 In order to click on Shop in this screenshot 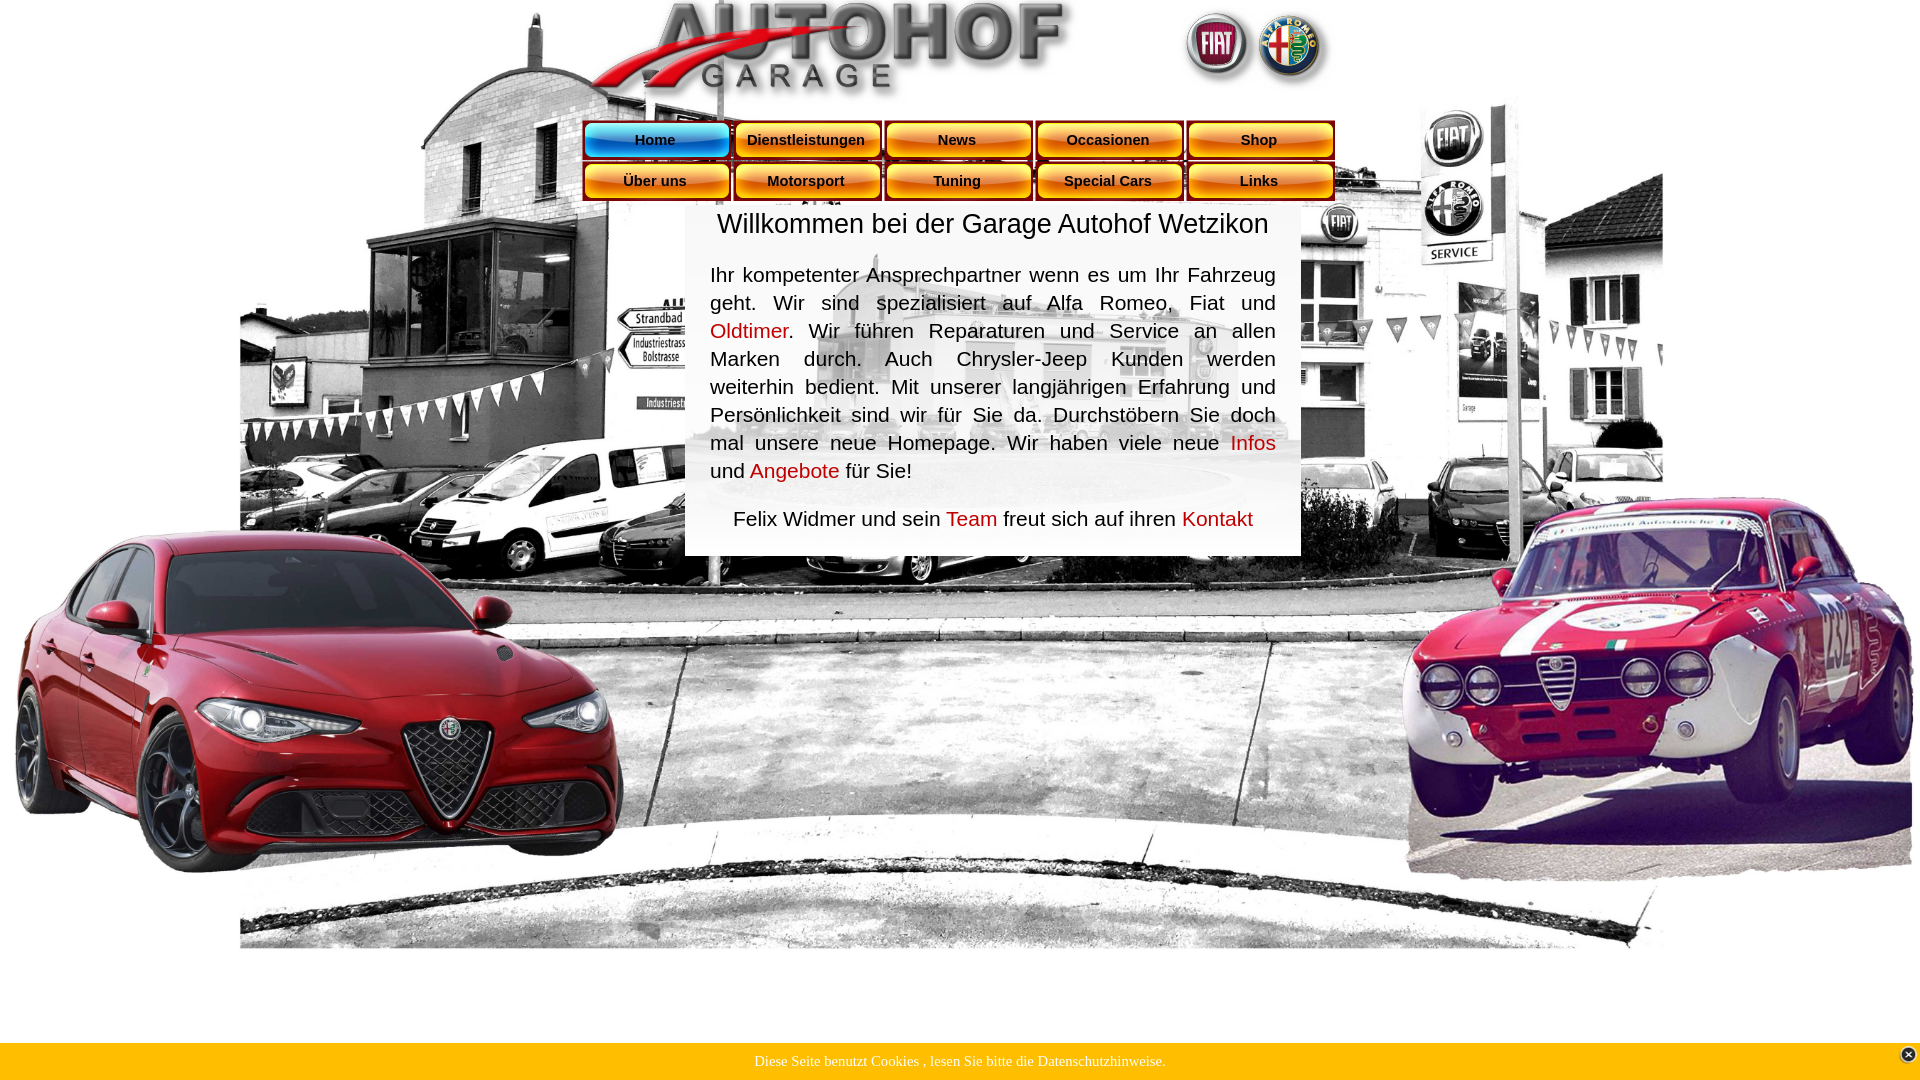, I will do `click(1262, 140)`.